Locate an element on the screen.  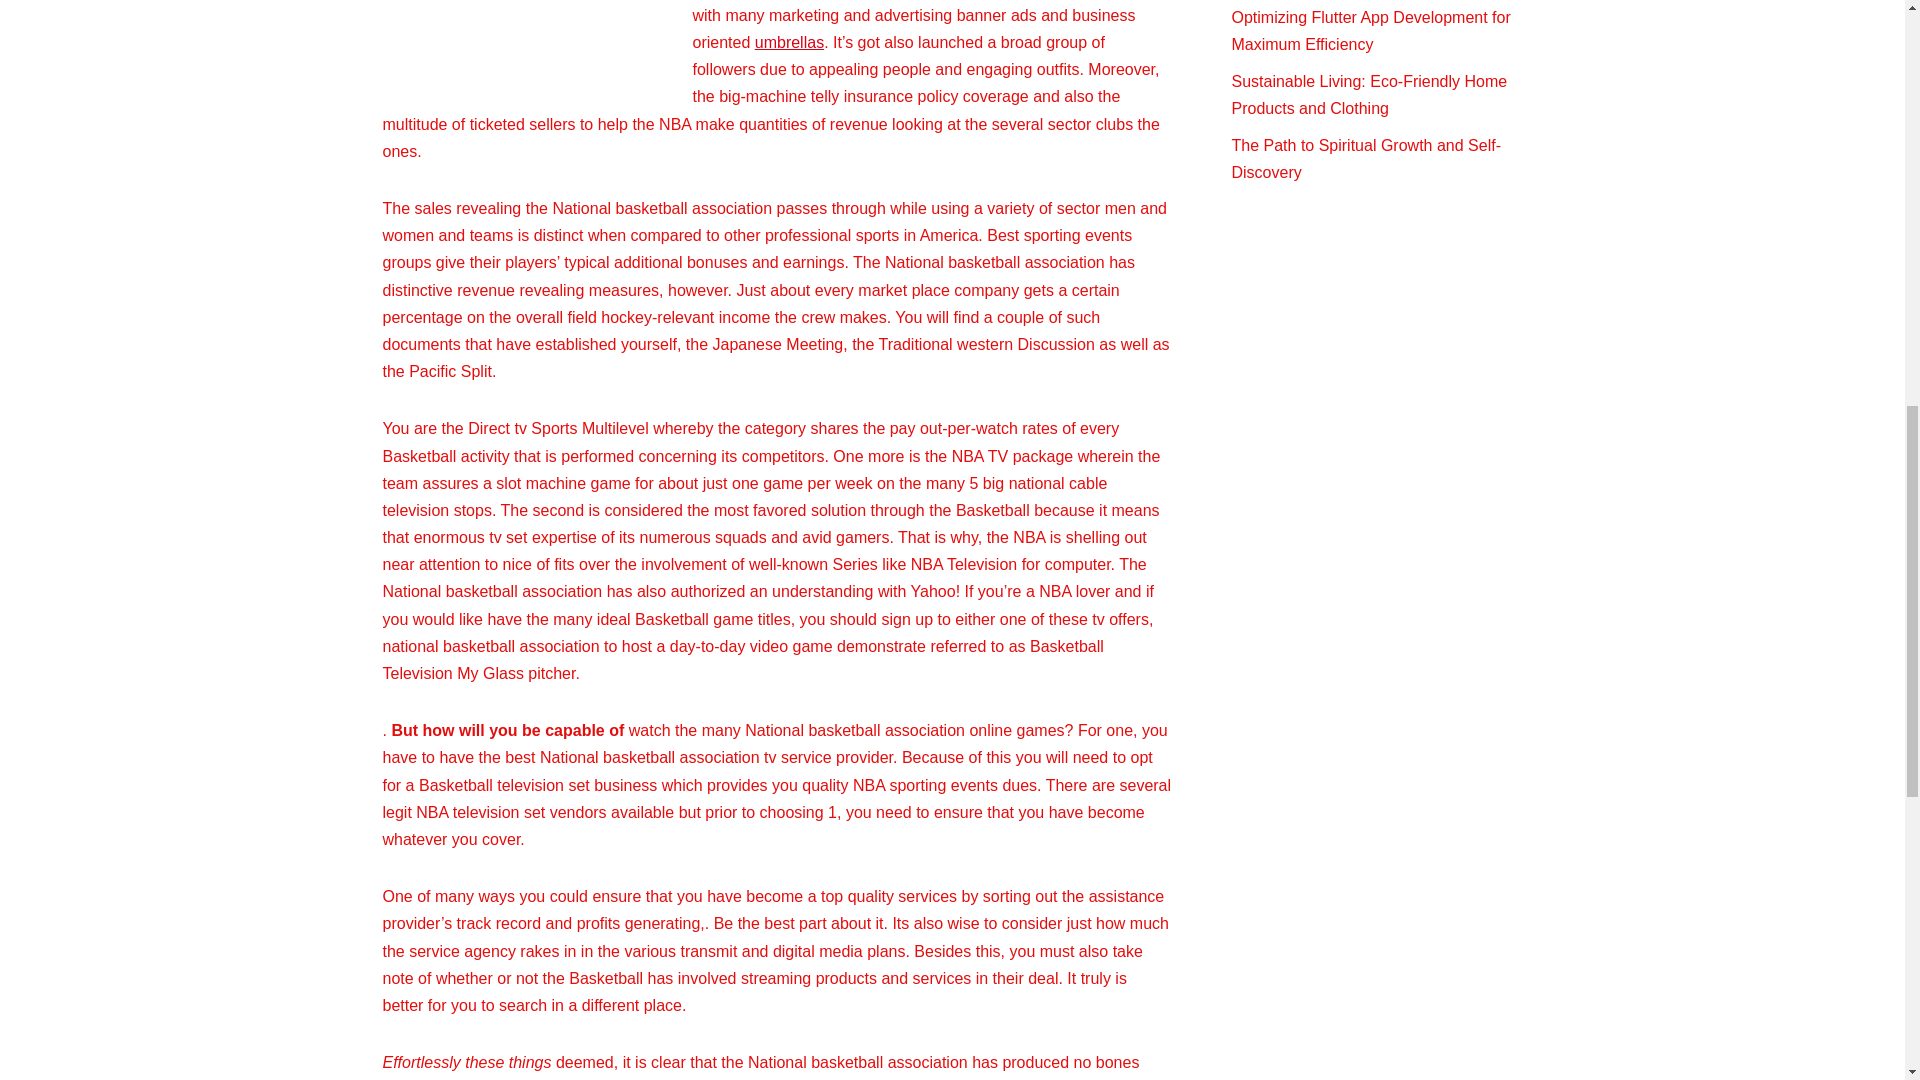
Sustainable Living: Eco-Friendly Home Products and Clothing is located at coordinates (1370, 94).